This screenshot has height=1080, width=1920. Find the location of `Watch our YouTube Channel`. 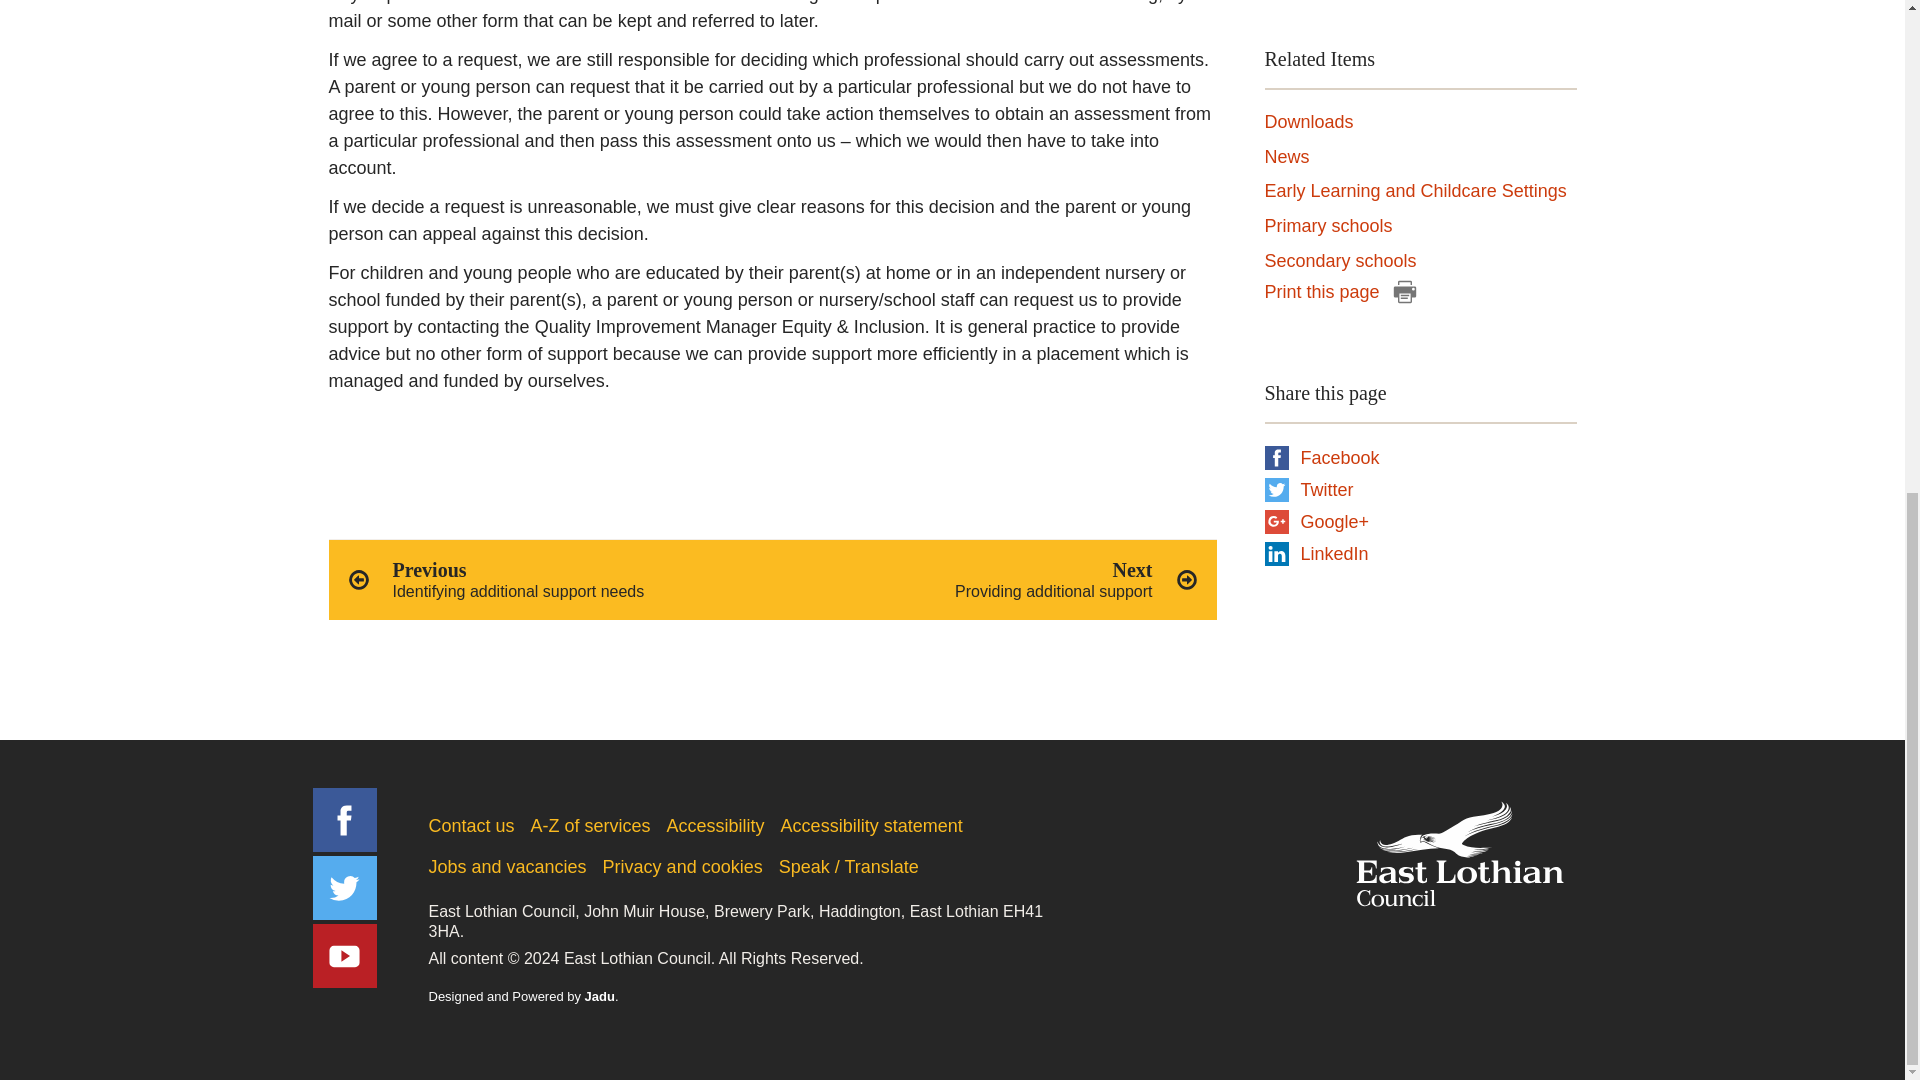

Watch our YouTube Channel is located at coordinates (544, 580).